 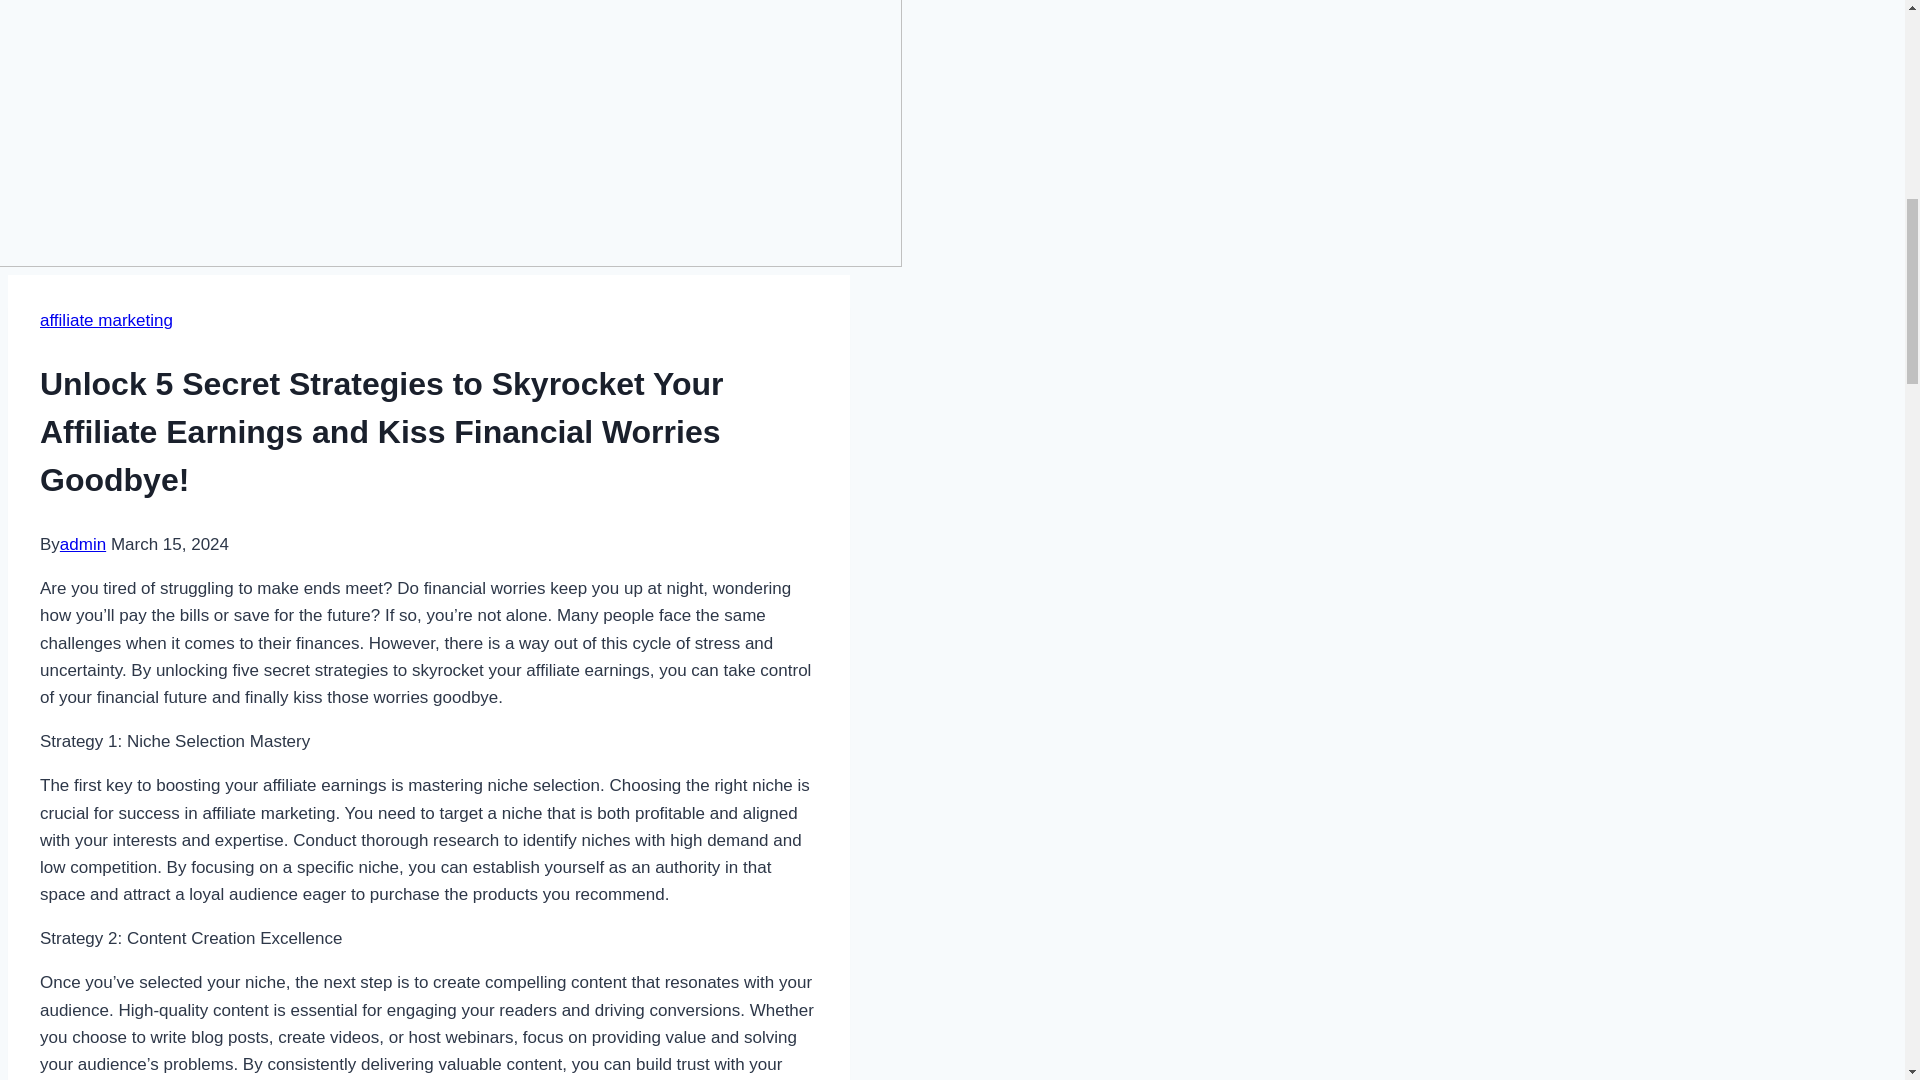 What do you see at coordinates (82, 544) in the screenshot?
I see `admin` at bounding box center [82, 544].